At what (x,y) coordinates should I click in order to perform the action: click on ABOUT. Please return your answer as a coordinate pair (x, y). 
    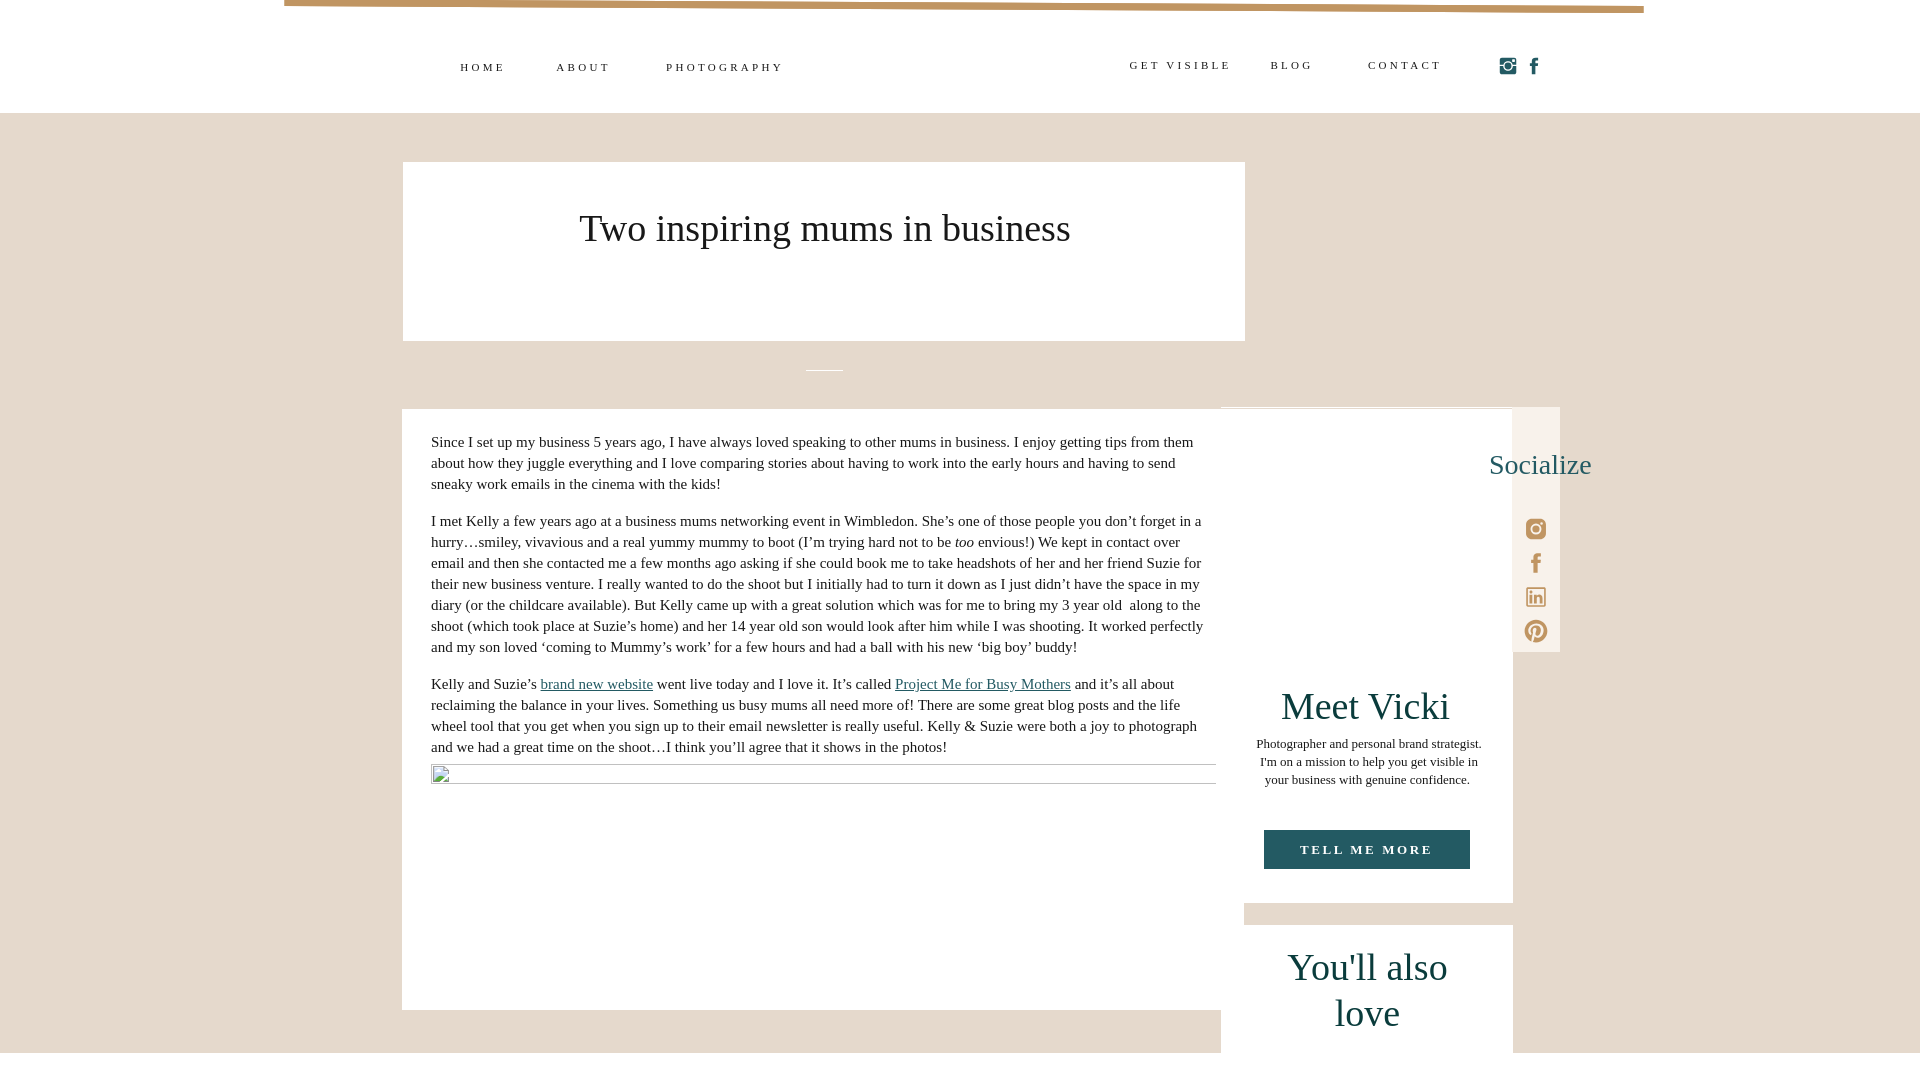
    Looking at the image, I should click on (583, 68).